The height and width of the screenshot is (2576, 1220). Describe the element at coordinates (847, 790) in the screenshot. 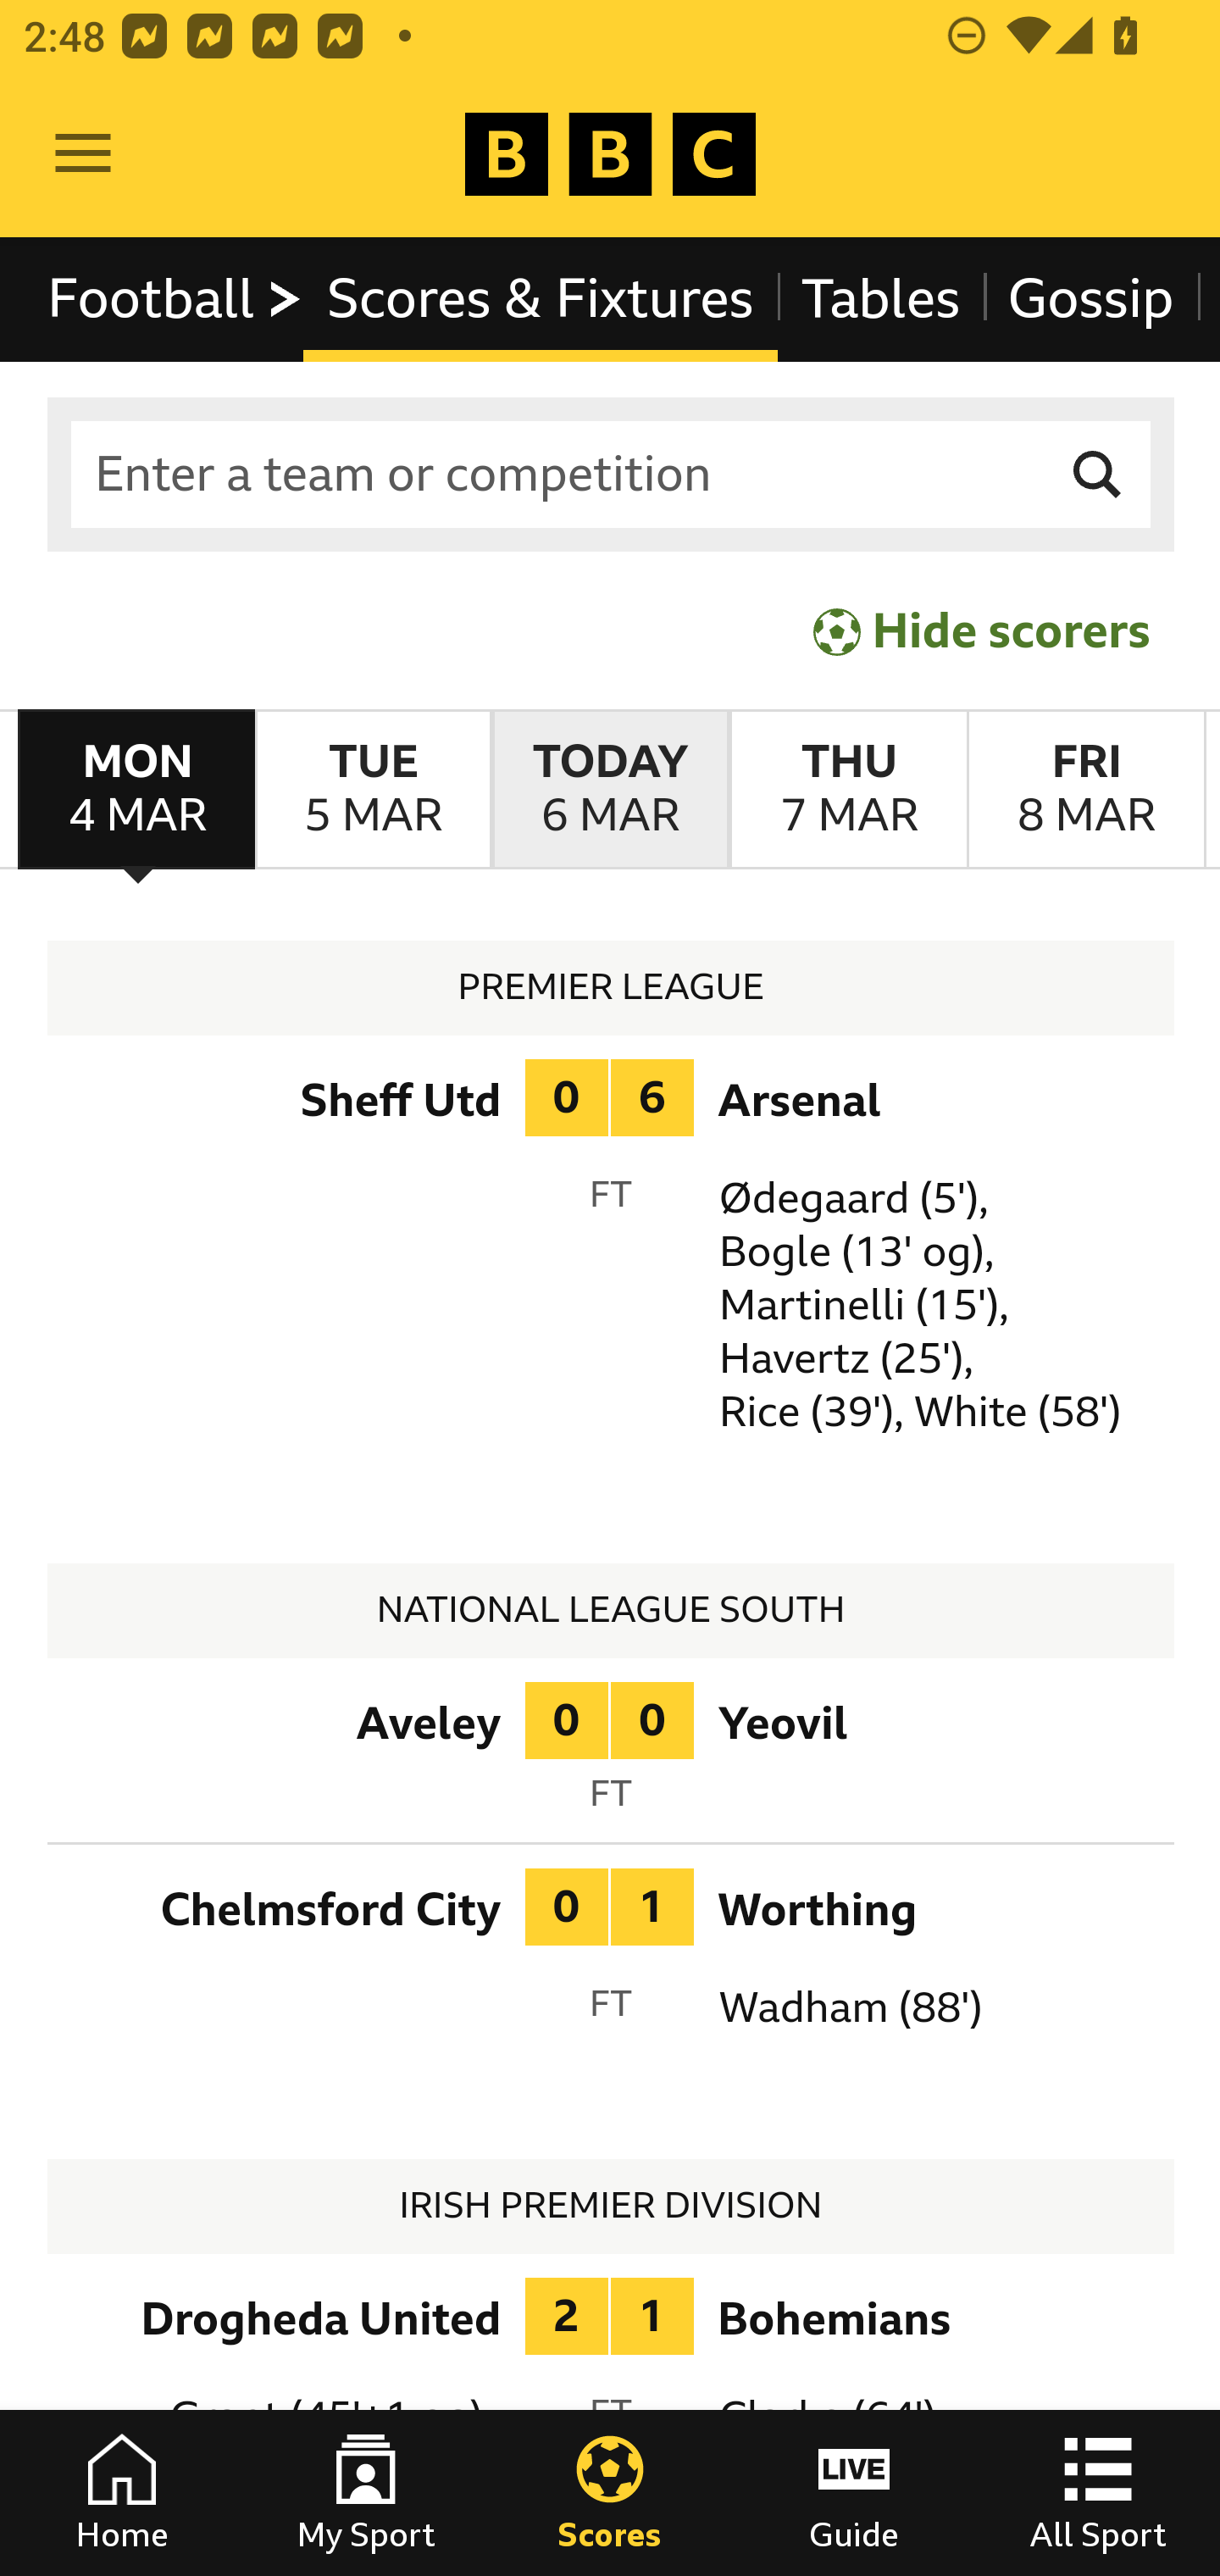

I see `ThursdayMarch 7th Thursday March 7th` at that location.